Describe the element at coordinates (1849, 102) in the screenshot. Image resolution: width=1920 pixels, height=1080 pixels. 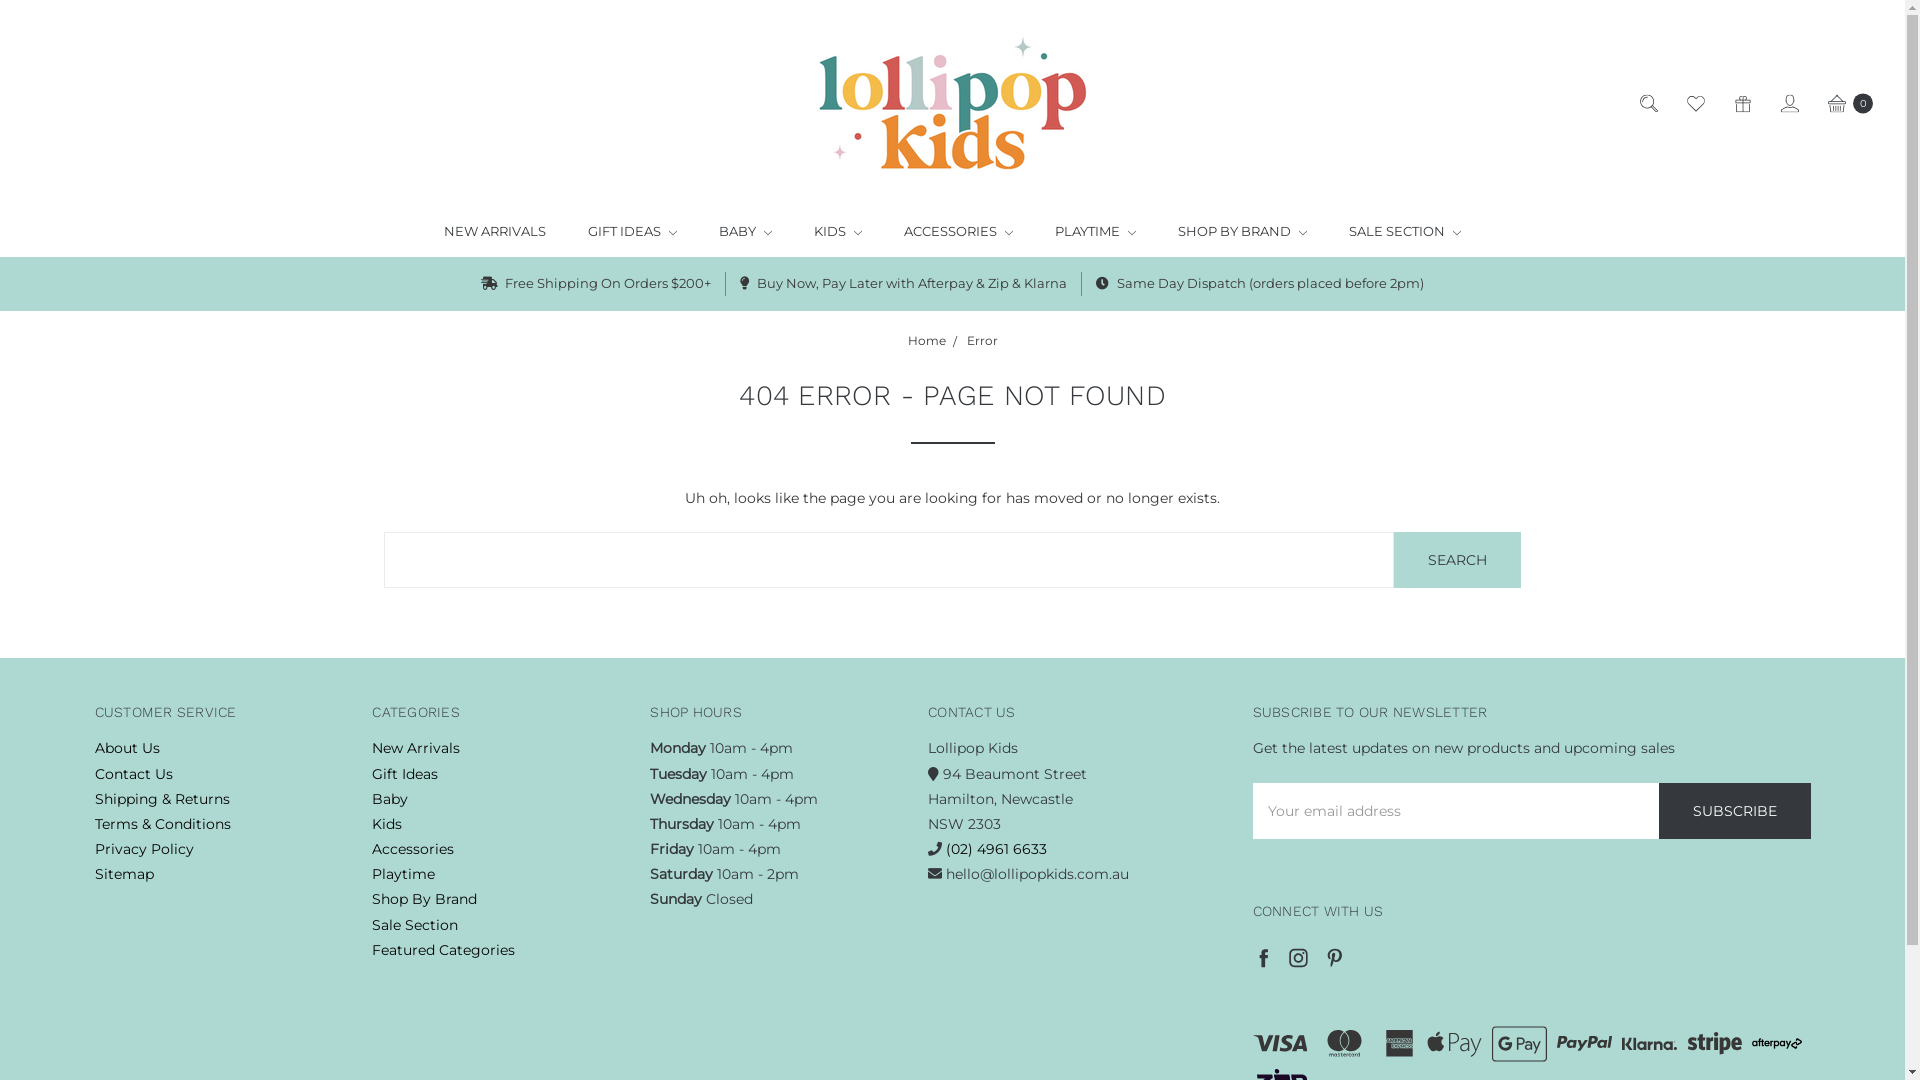
I see `0` at that location.